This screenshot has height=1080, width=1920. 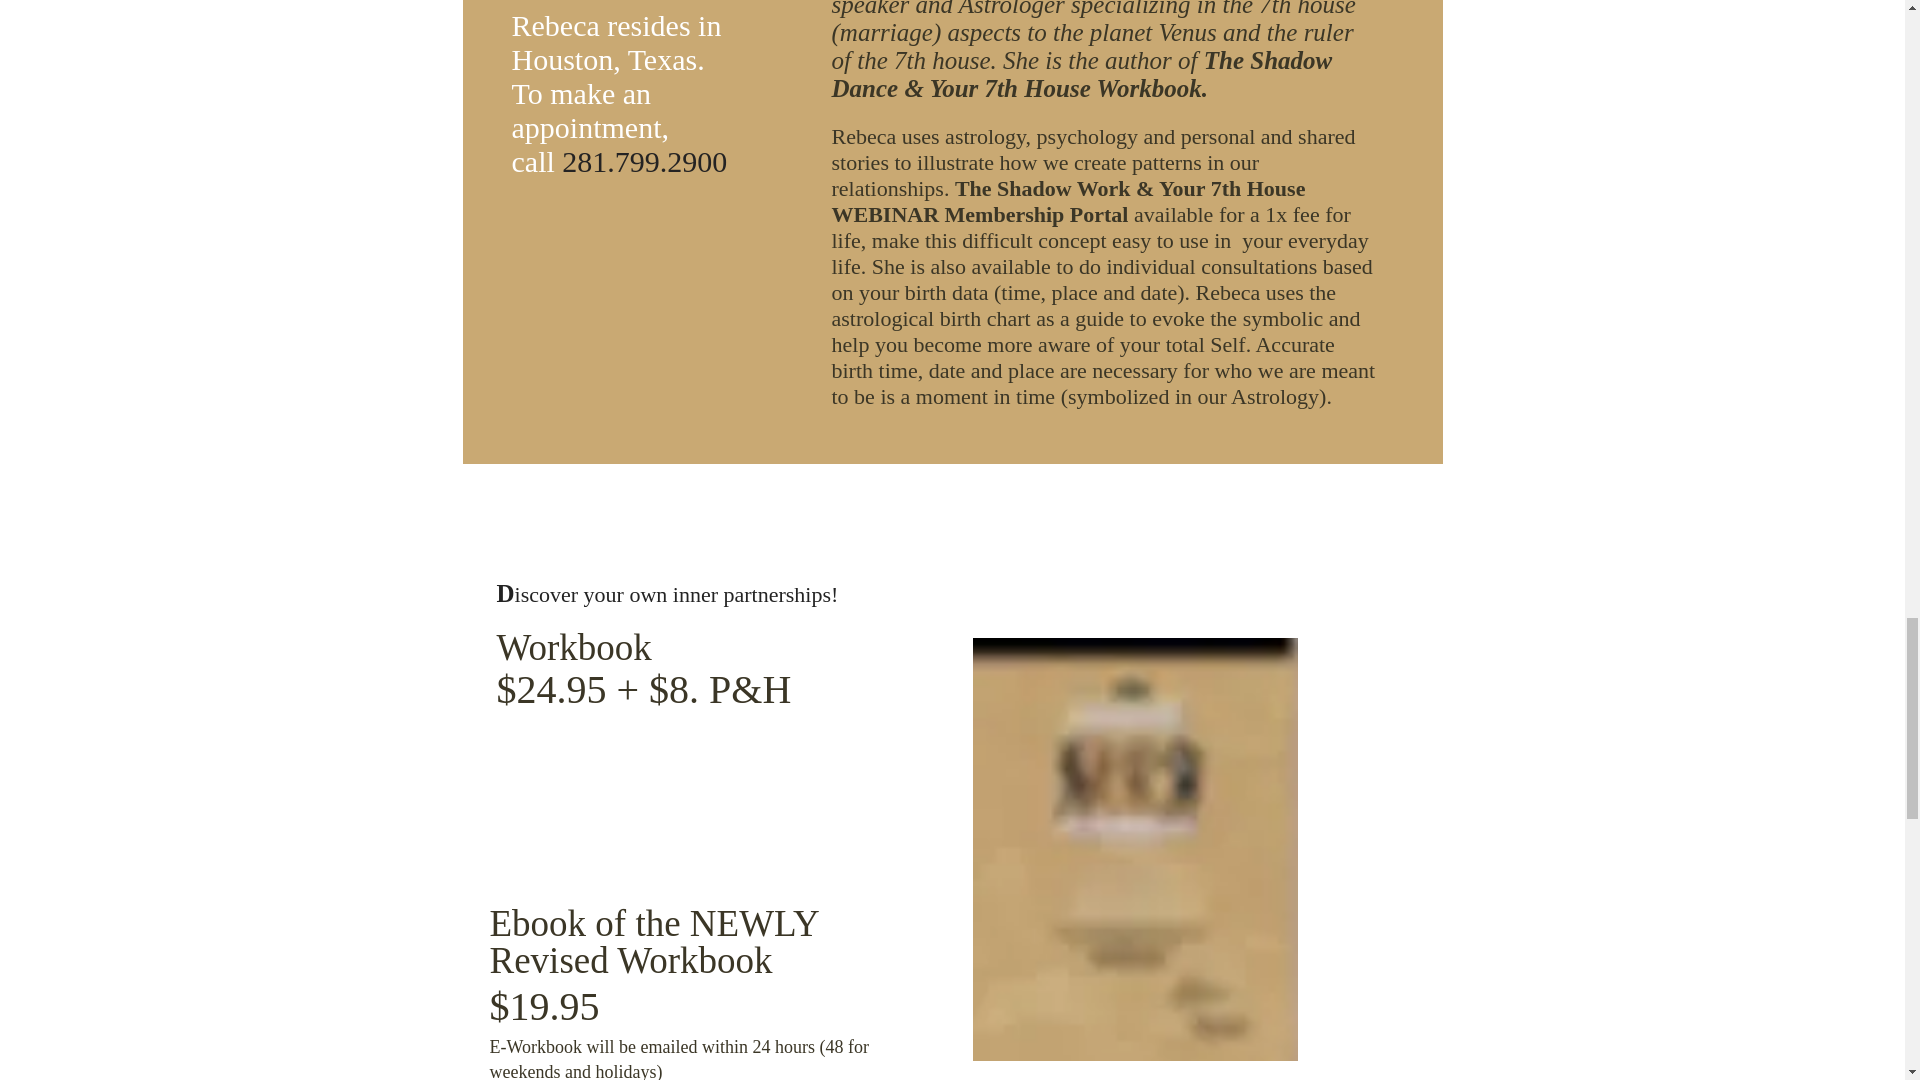 What do you see at coordinates (1068, 201) in the screenshot?
I see `Your 7th House WEBINAR Membership Portal` at bounding box center [1068, 201].